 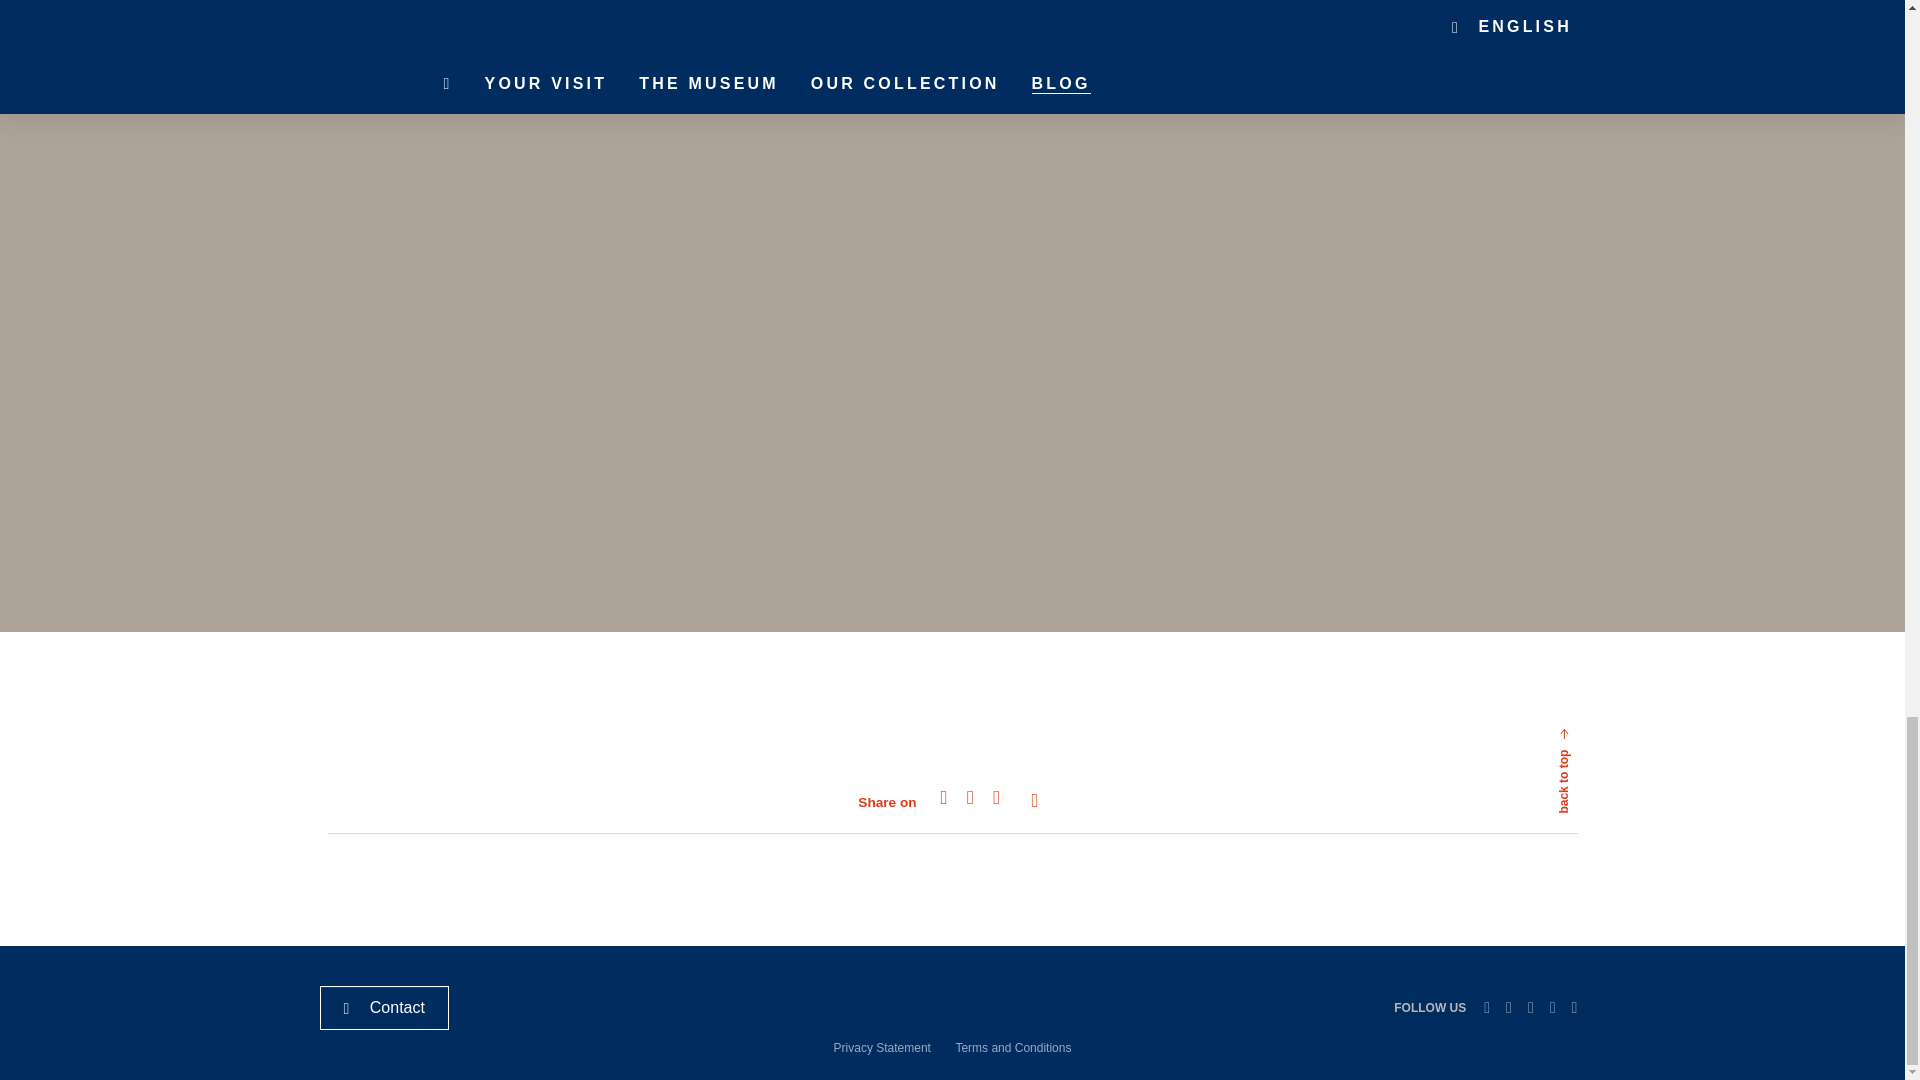 I want to click on Twitter, so click(x=1508, y=1008).